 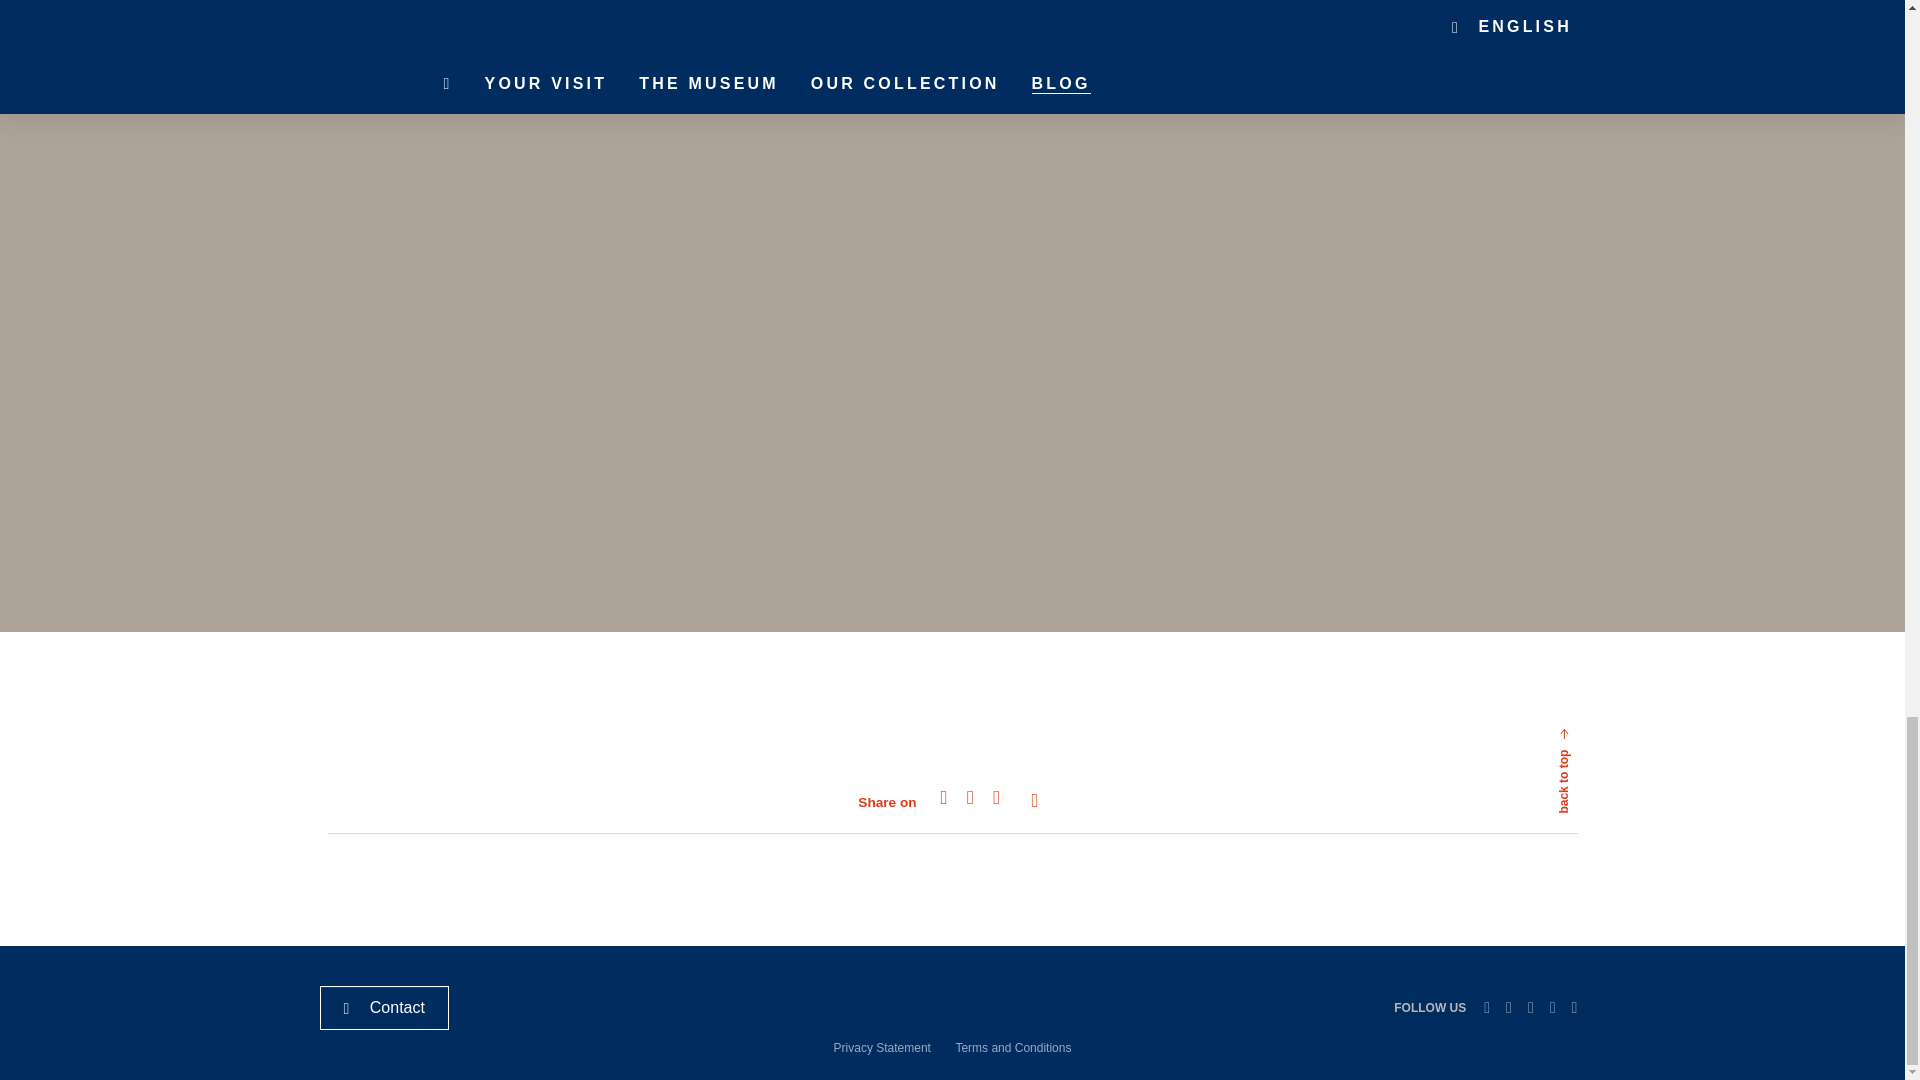 I want to click on Twitter, so click(x=1508, y=1008).